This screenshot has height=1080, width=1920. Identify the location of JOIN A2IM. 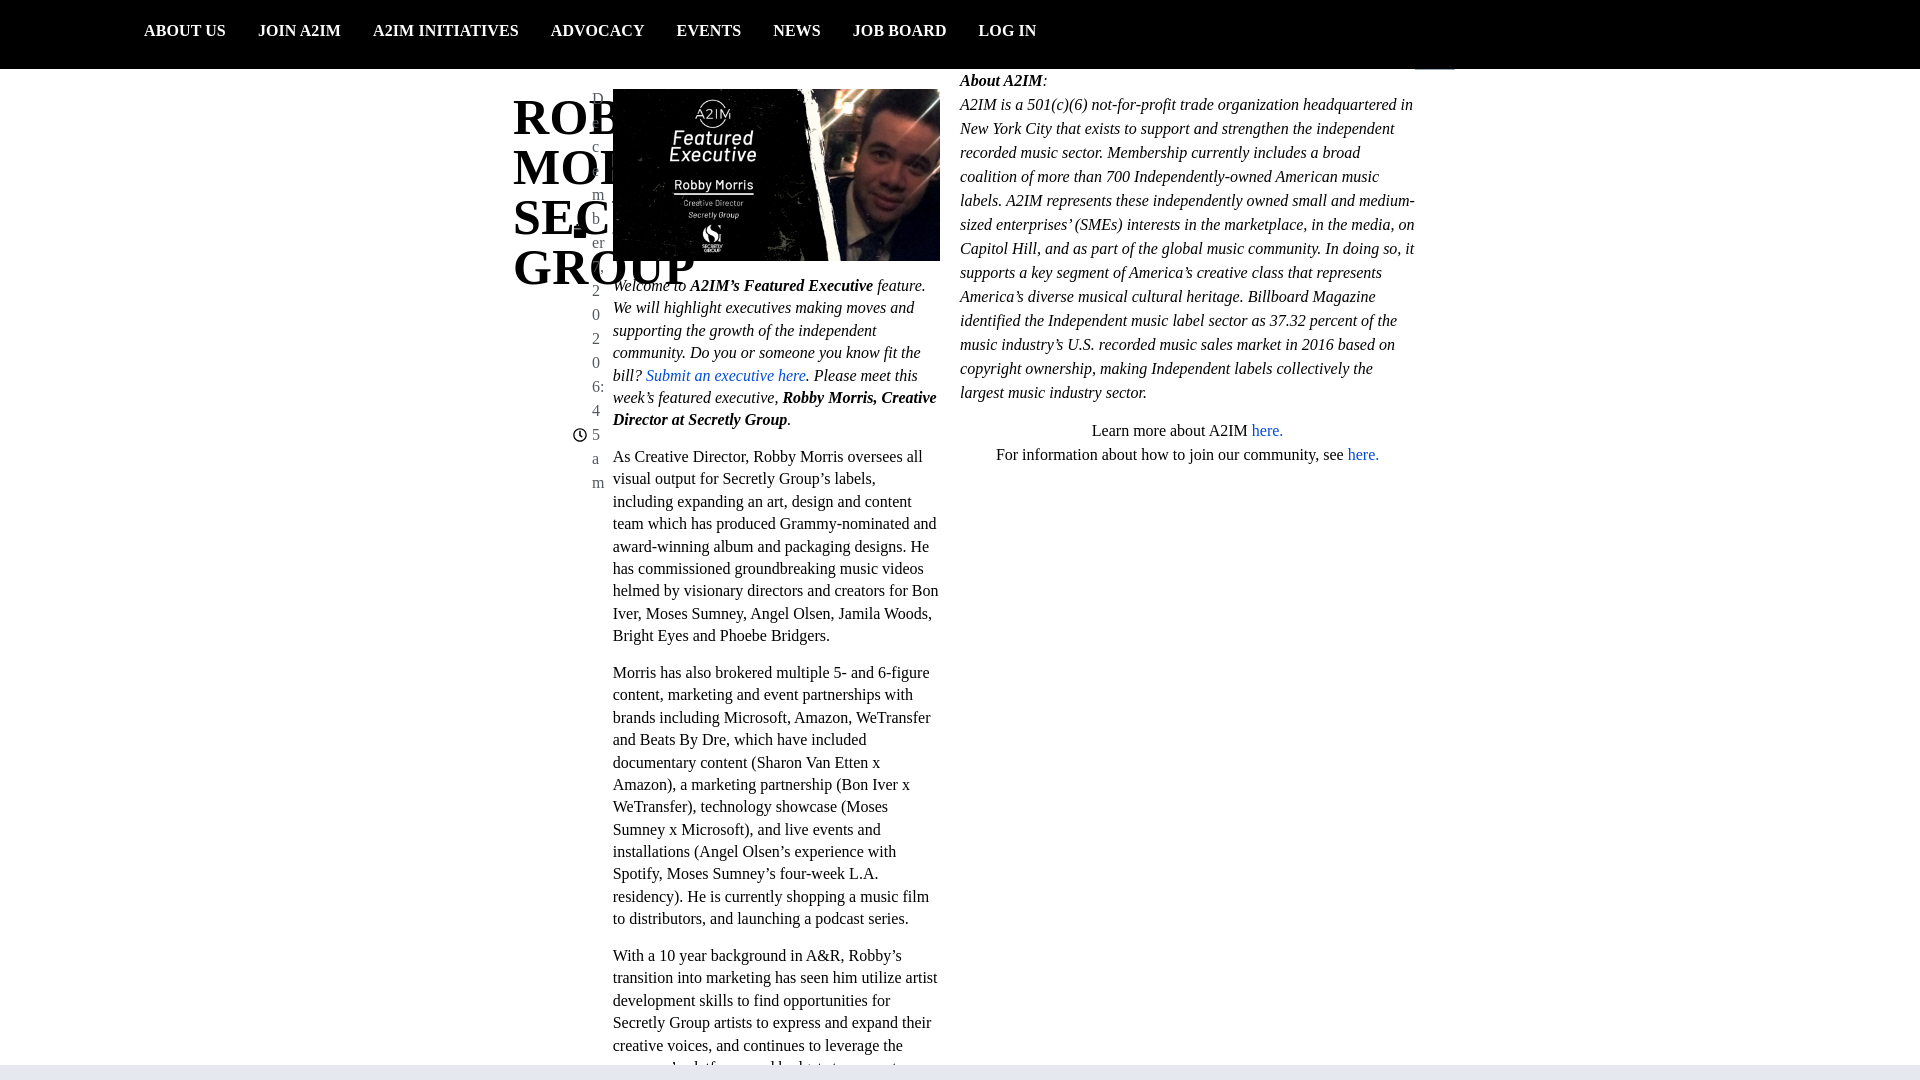
(299, 30).